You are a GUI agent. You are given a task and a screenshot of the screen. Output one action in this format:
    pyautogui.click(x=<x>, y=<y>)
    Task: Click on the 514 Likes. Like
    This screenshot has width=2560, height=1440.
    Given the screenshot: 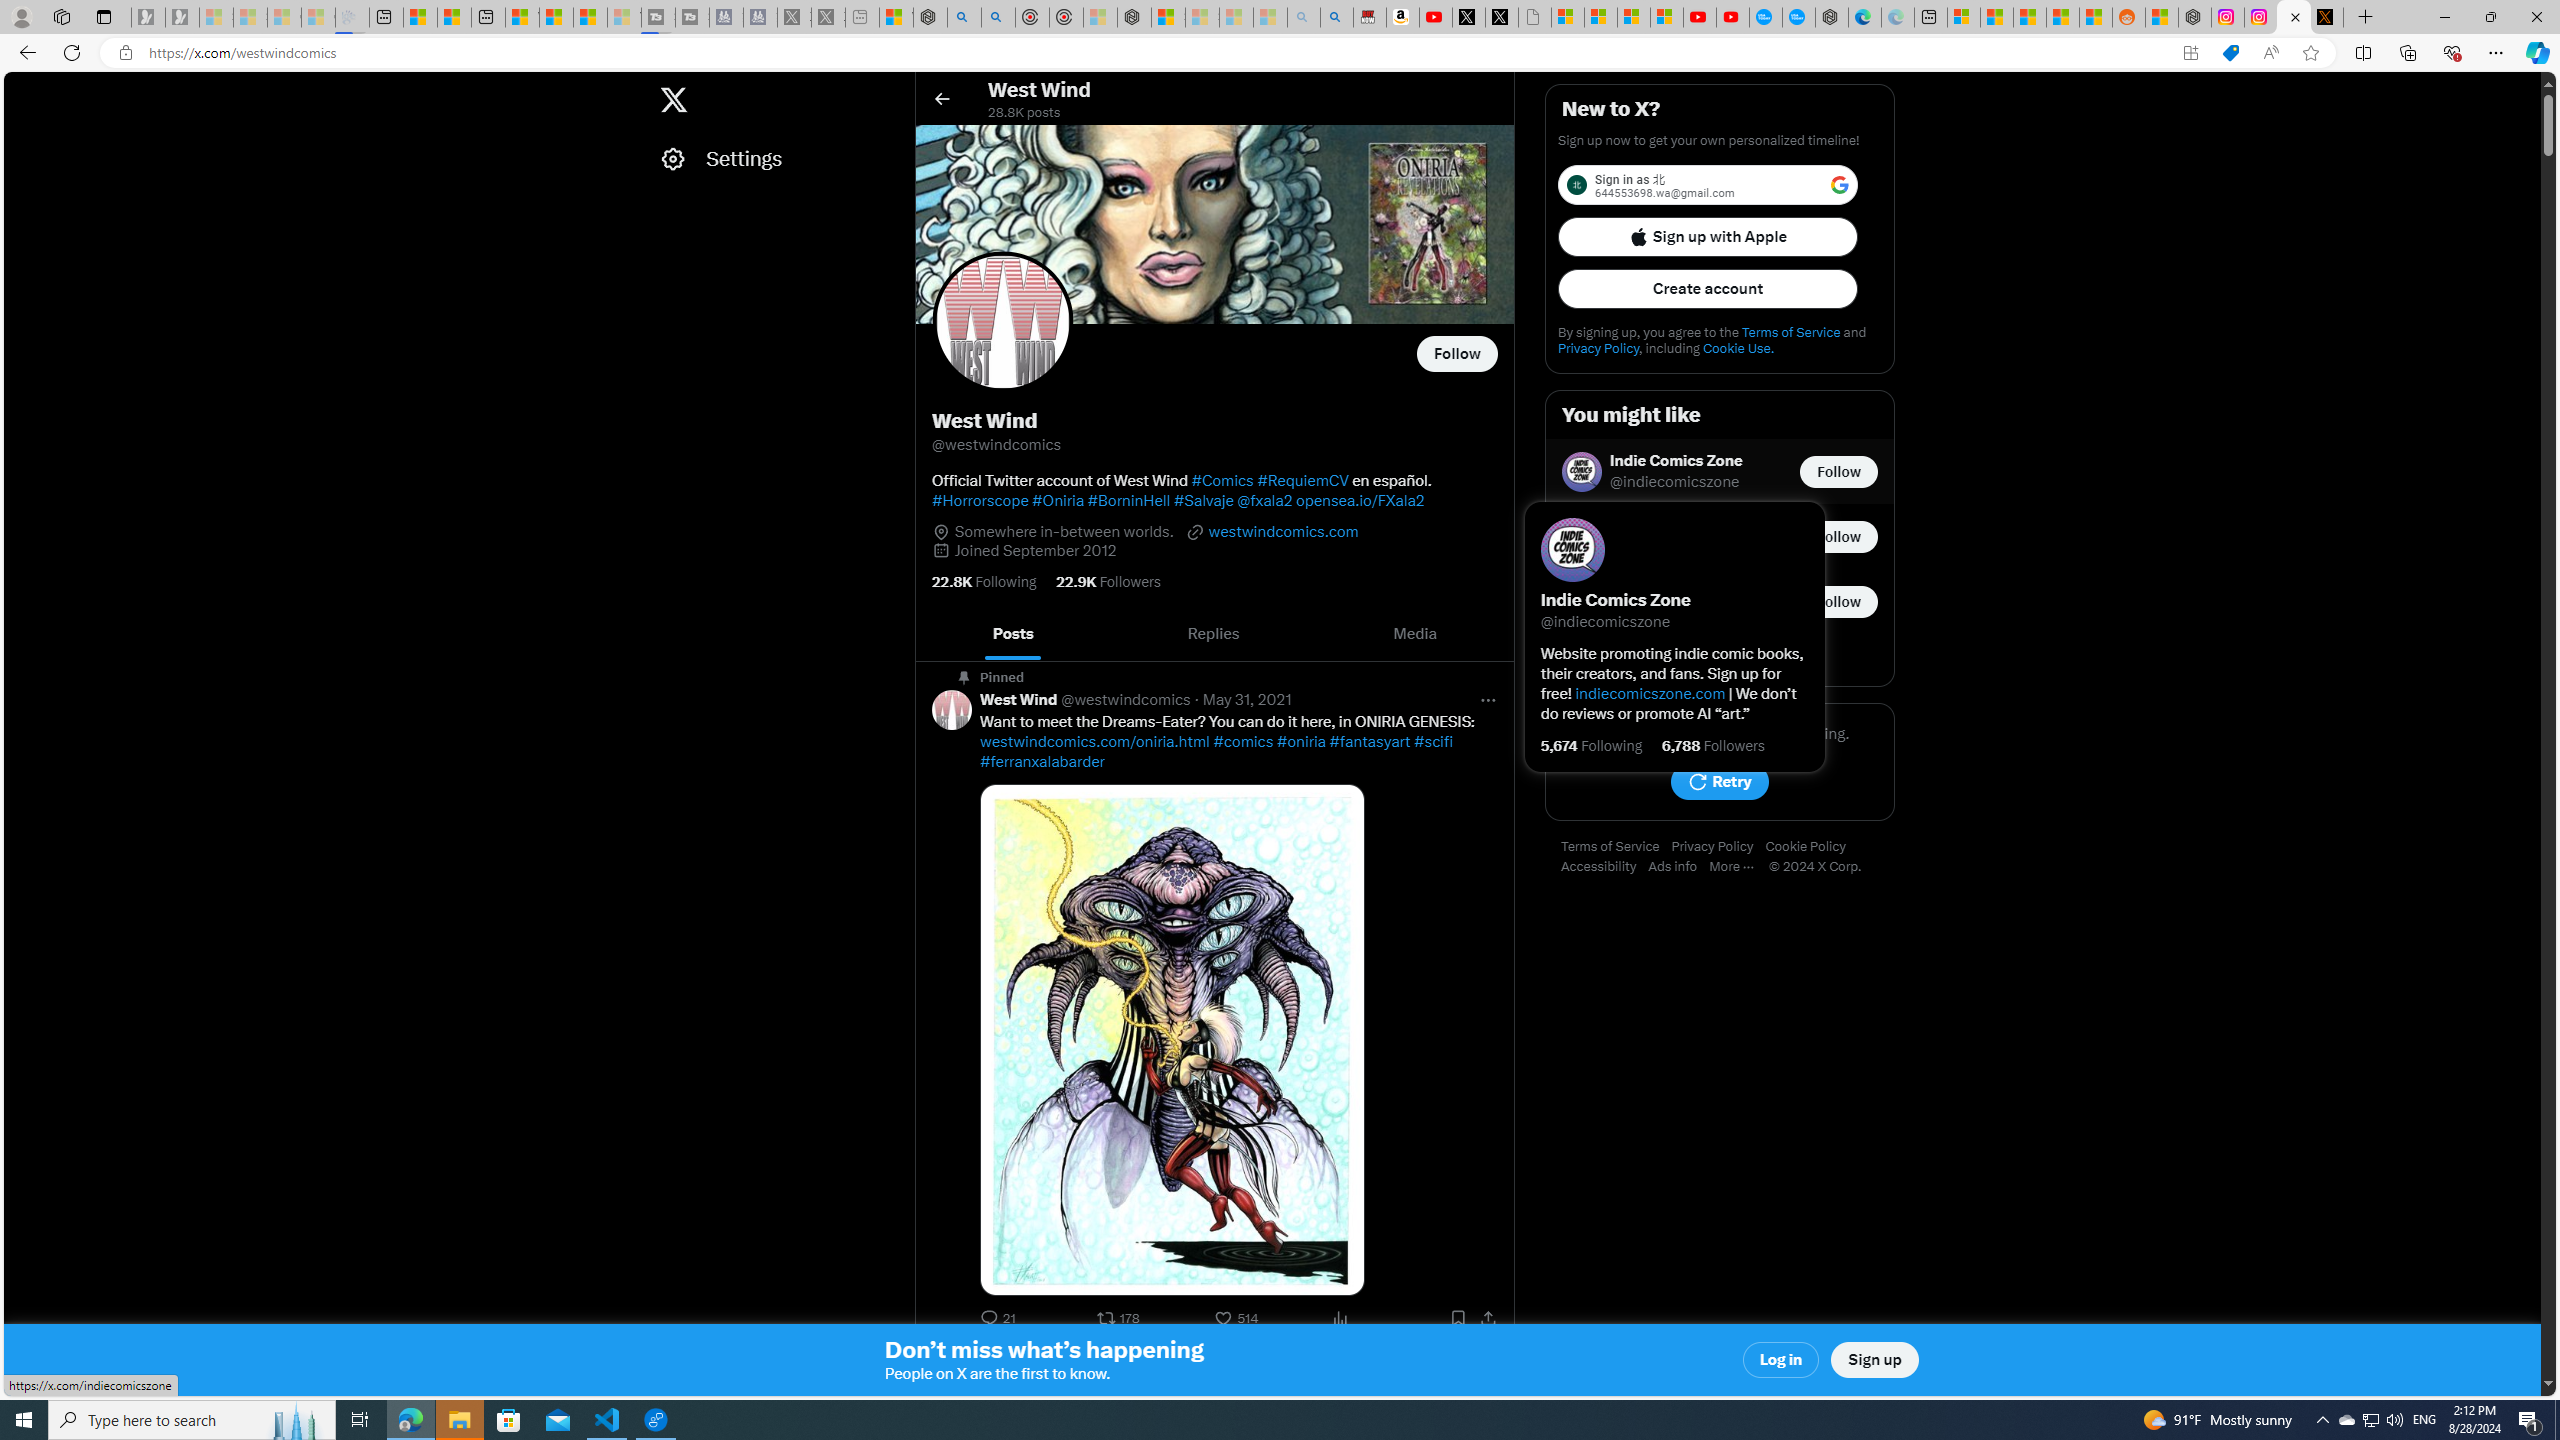 What is the action you would take?
    pyautogui.click(x=1238, y=1318)
    